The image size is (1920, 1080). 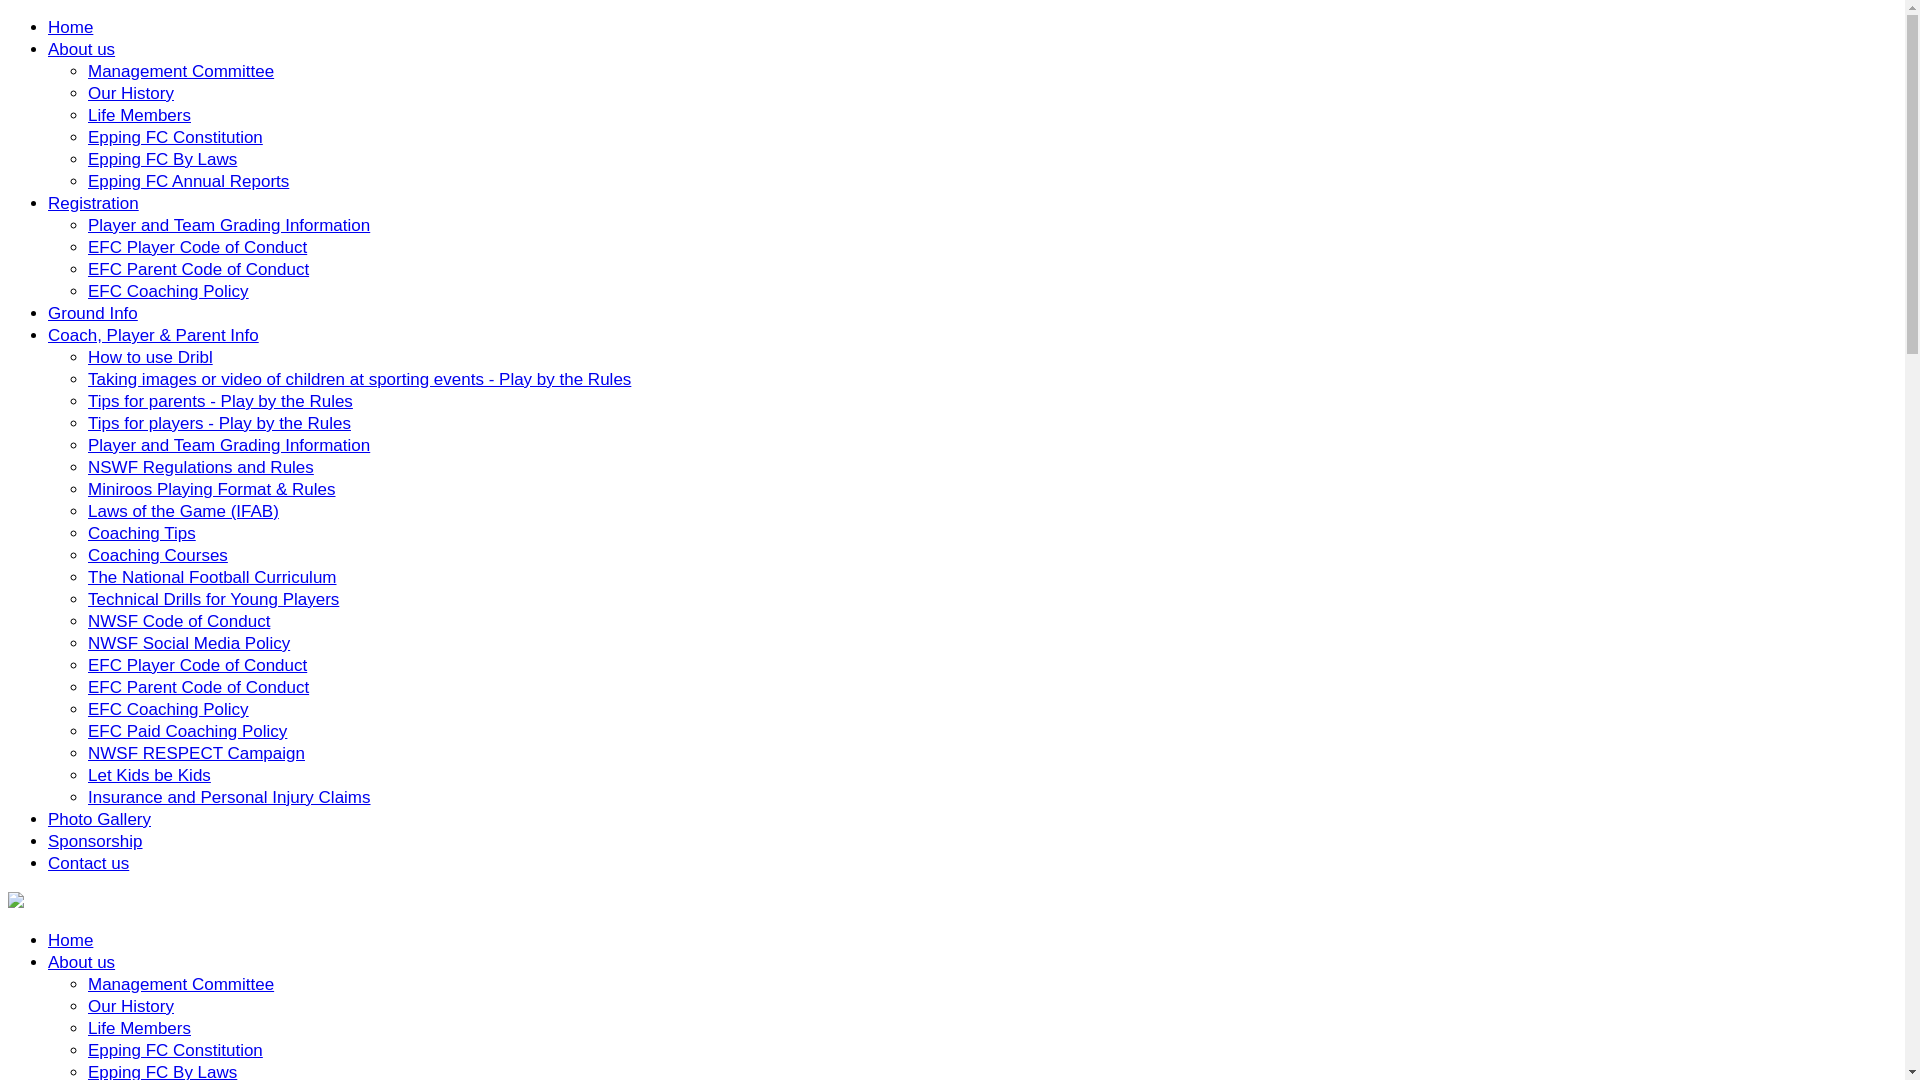 What do you see at coordinates (70, 940) in the screenshot?
I see `Home` at bounding box center [70, 940].